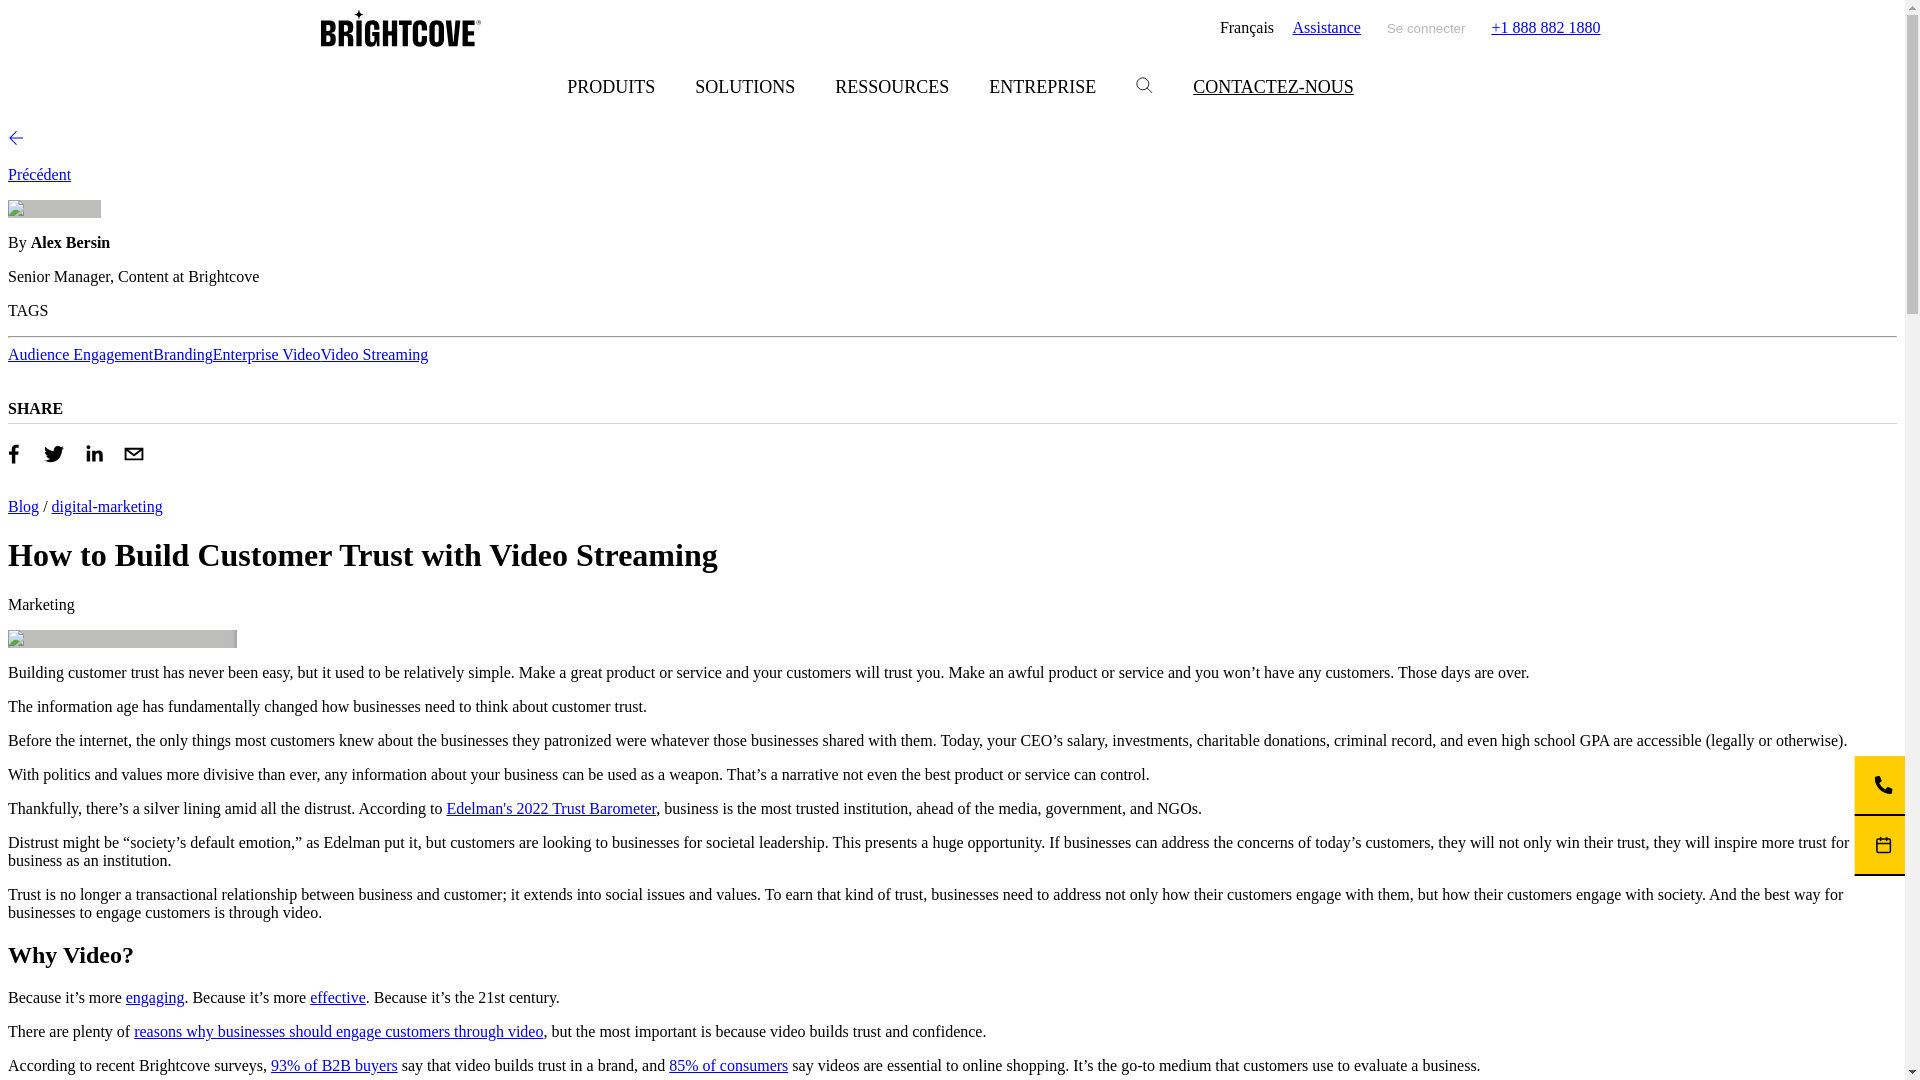  I want to click on The Value of Visuals, so click(155, 997).